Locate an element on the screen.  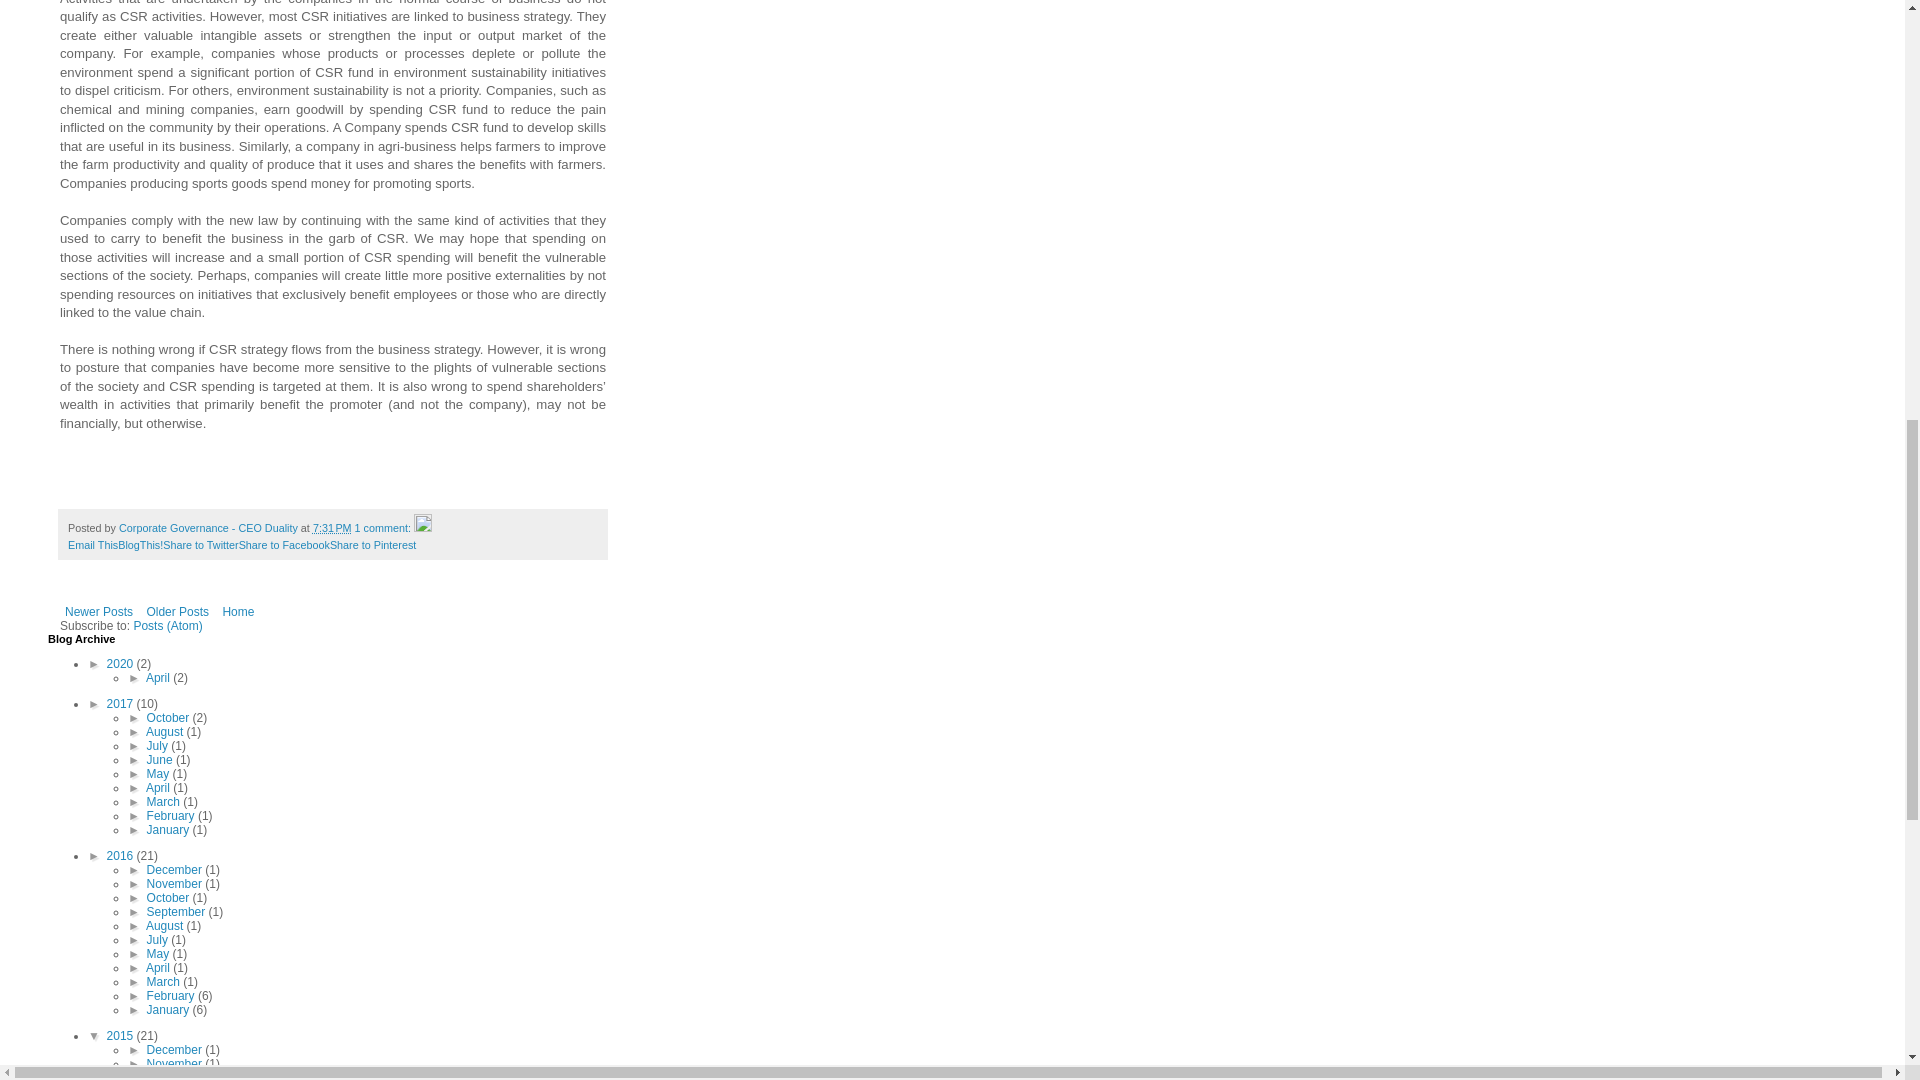
Share to Twitter is located at coordinates (200, 544).